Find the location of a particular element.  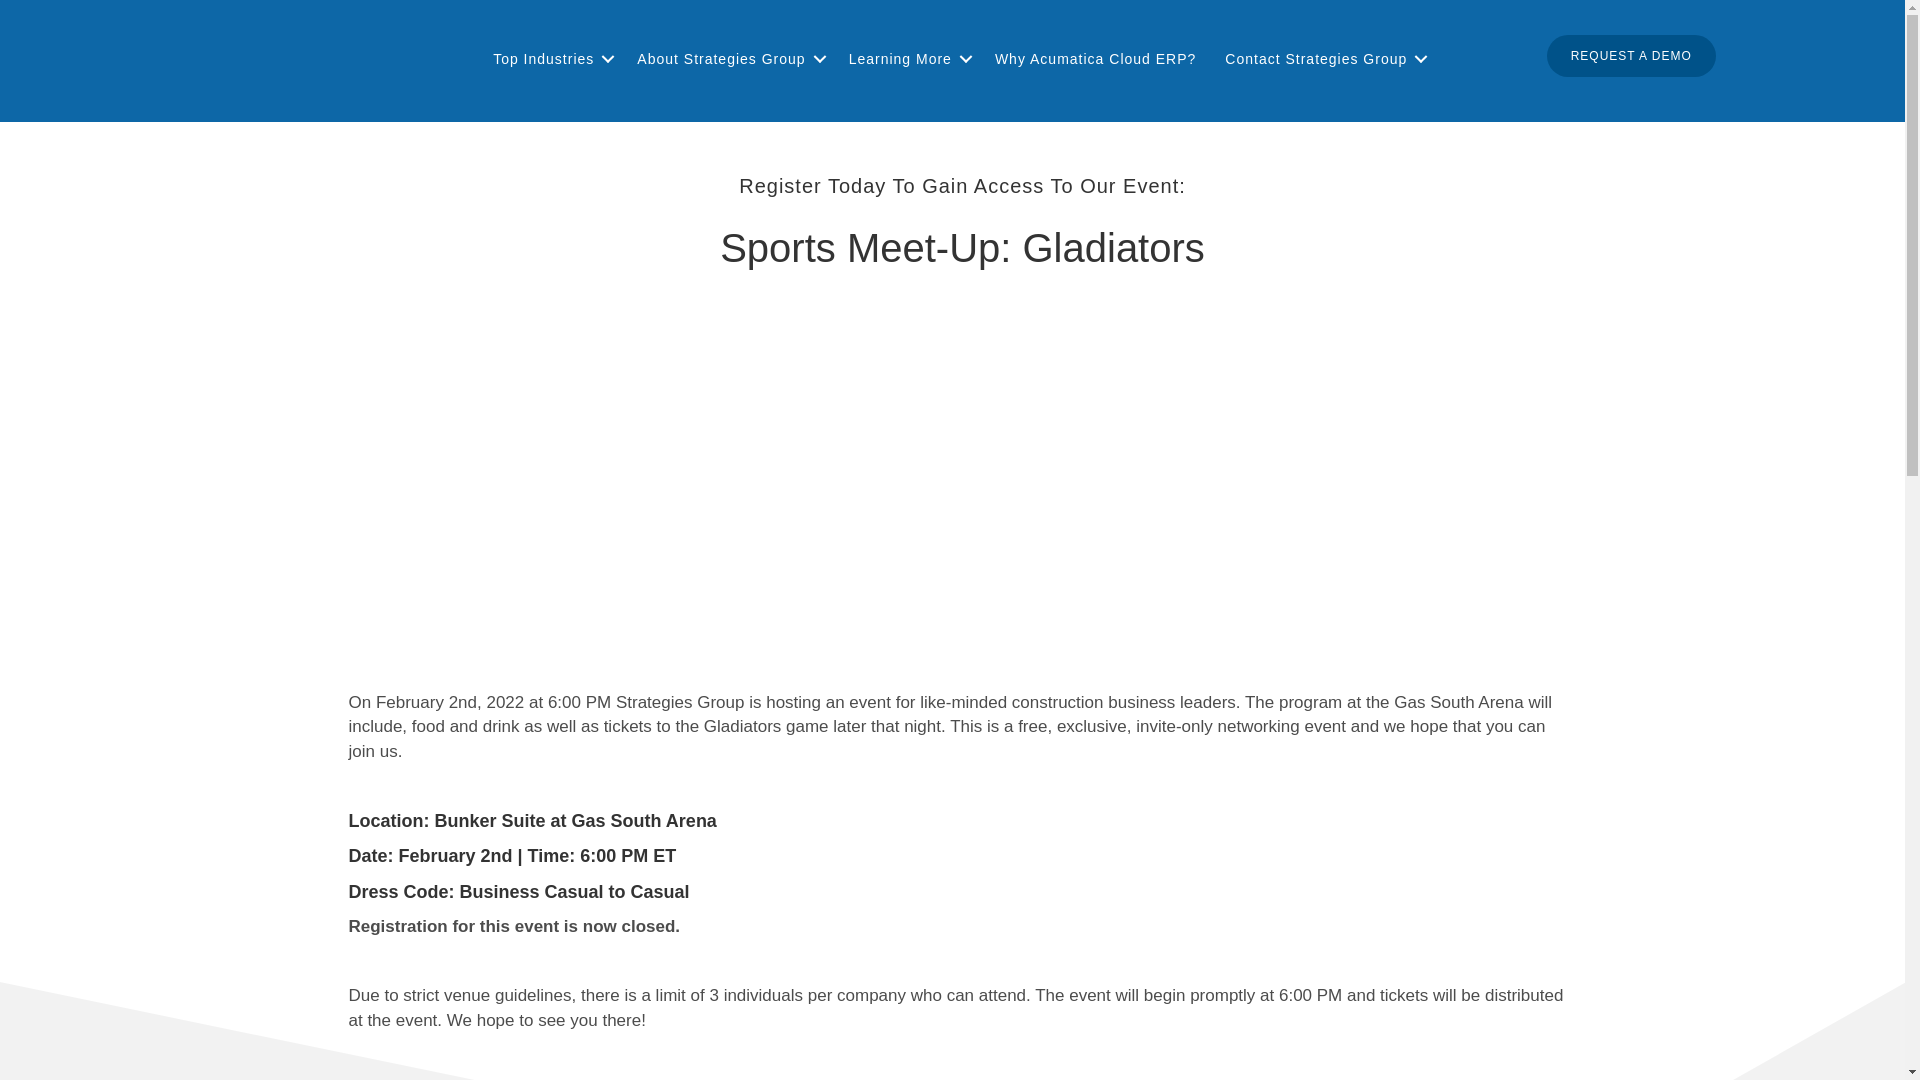

About Strategies Group is located at coordinates (728, 58).